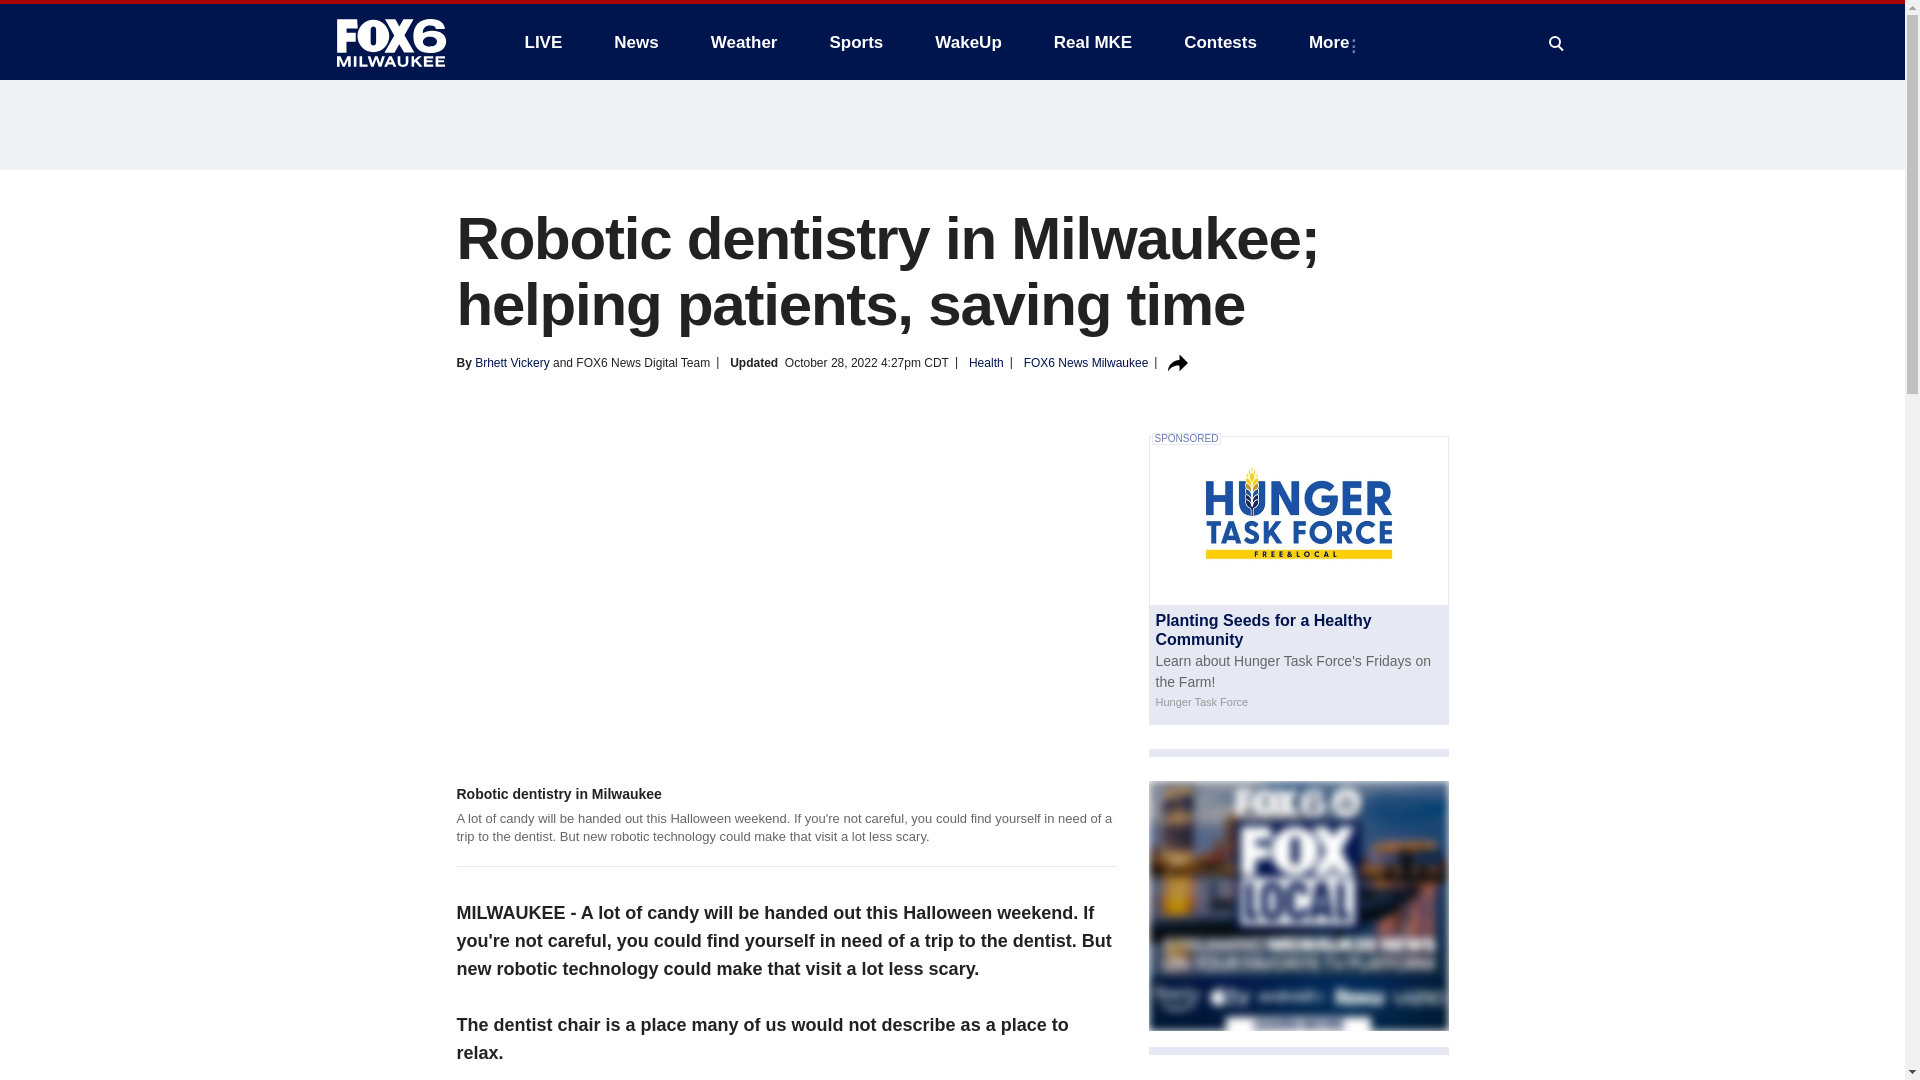  What do you see at coordinates (1220, 42) in the screenshot?
I see `Contests` at bounding box center [1220, 42].